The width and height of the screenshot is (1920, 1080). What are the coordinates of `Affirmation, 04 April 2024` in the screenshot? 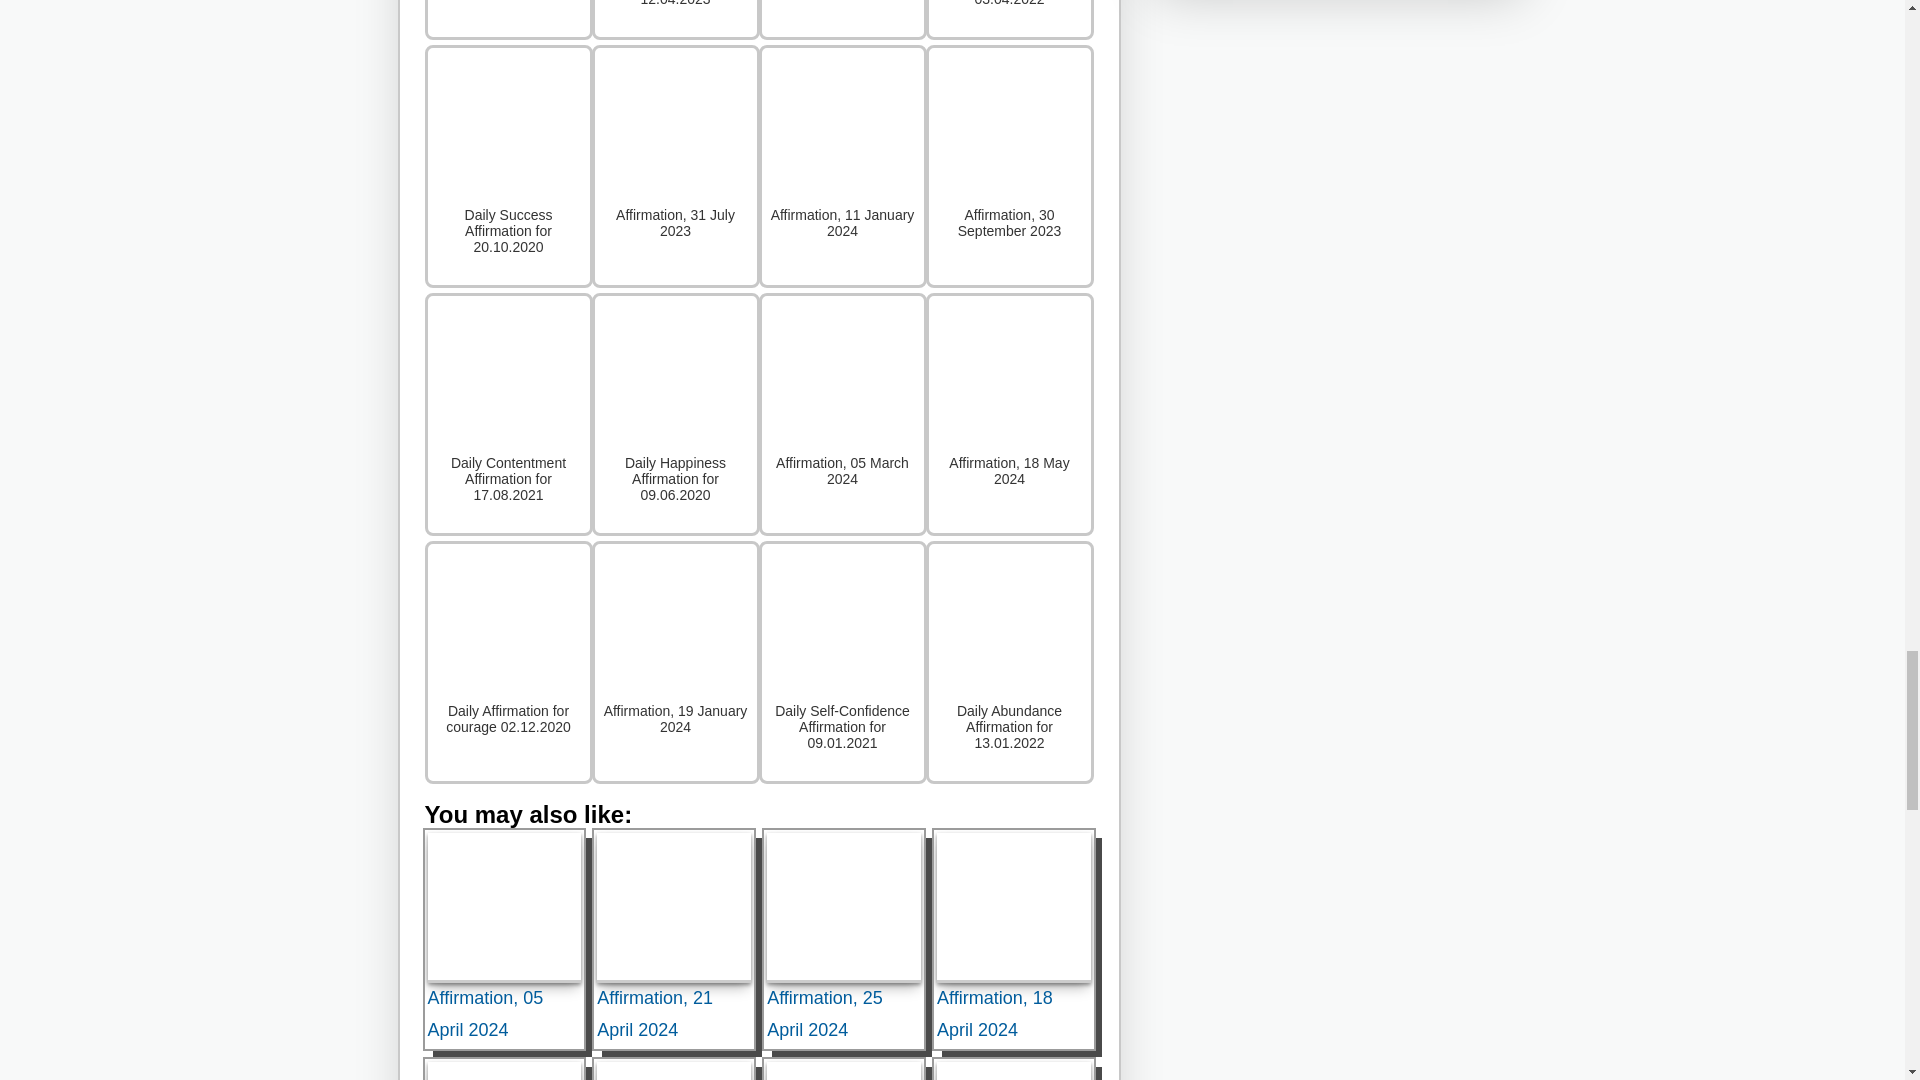 It's located at (674, 1070).